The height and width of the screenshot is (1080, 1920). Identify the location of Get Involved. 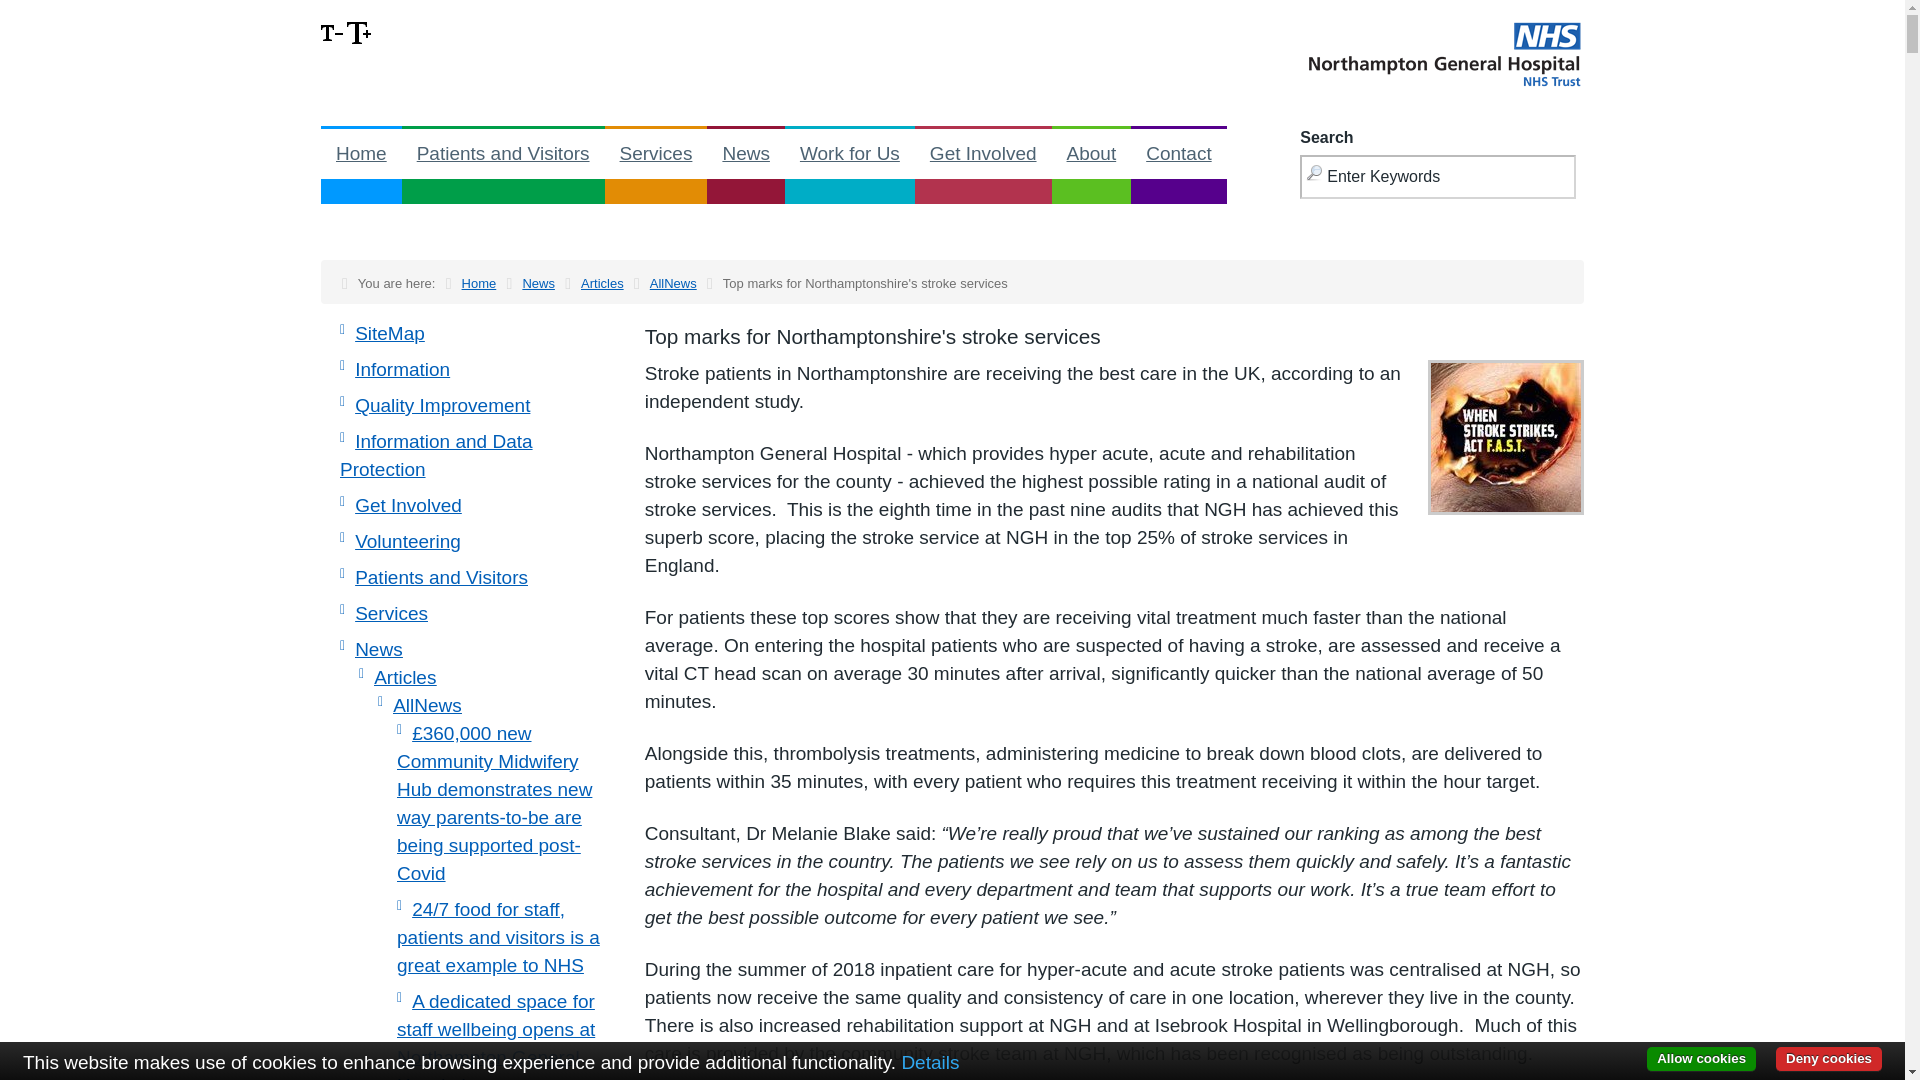
(984, 154).